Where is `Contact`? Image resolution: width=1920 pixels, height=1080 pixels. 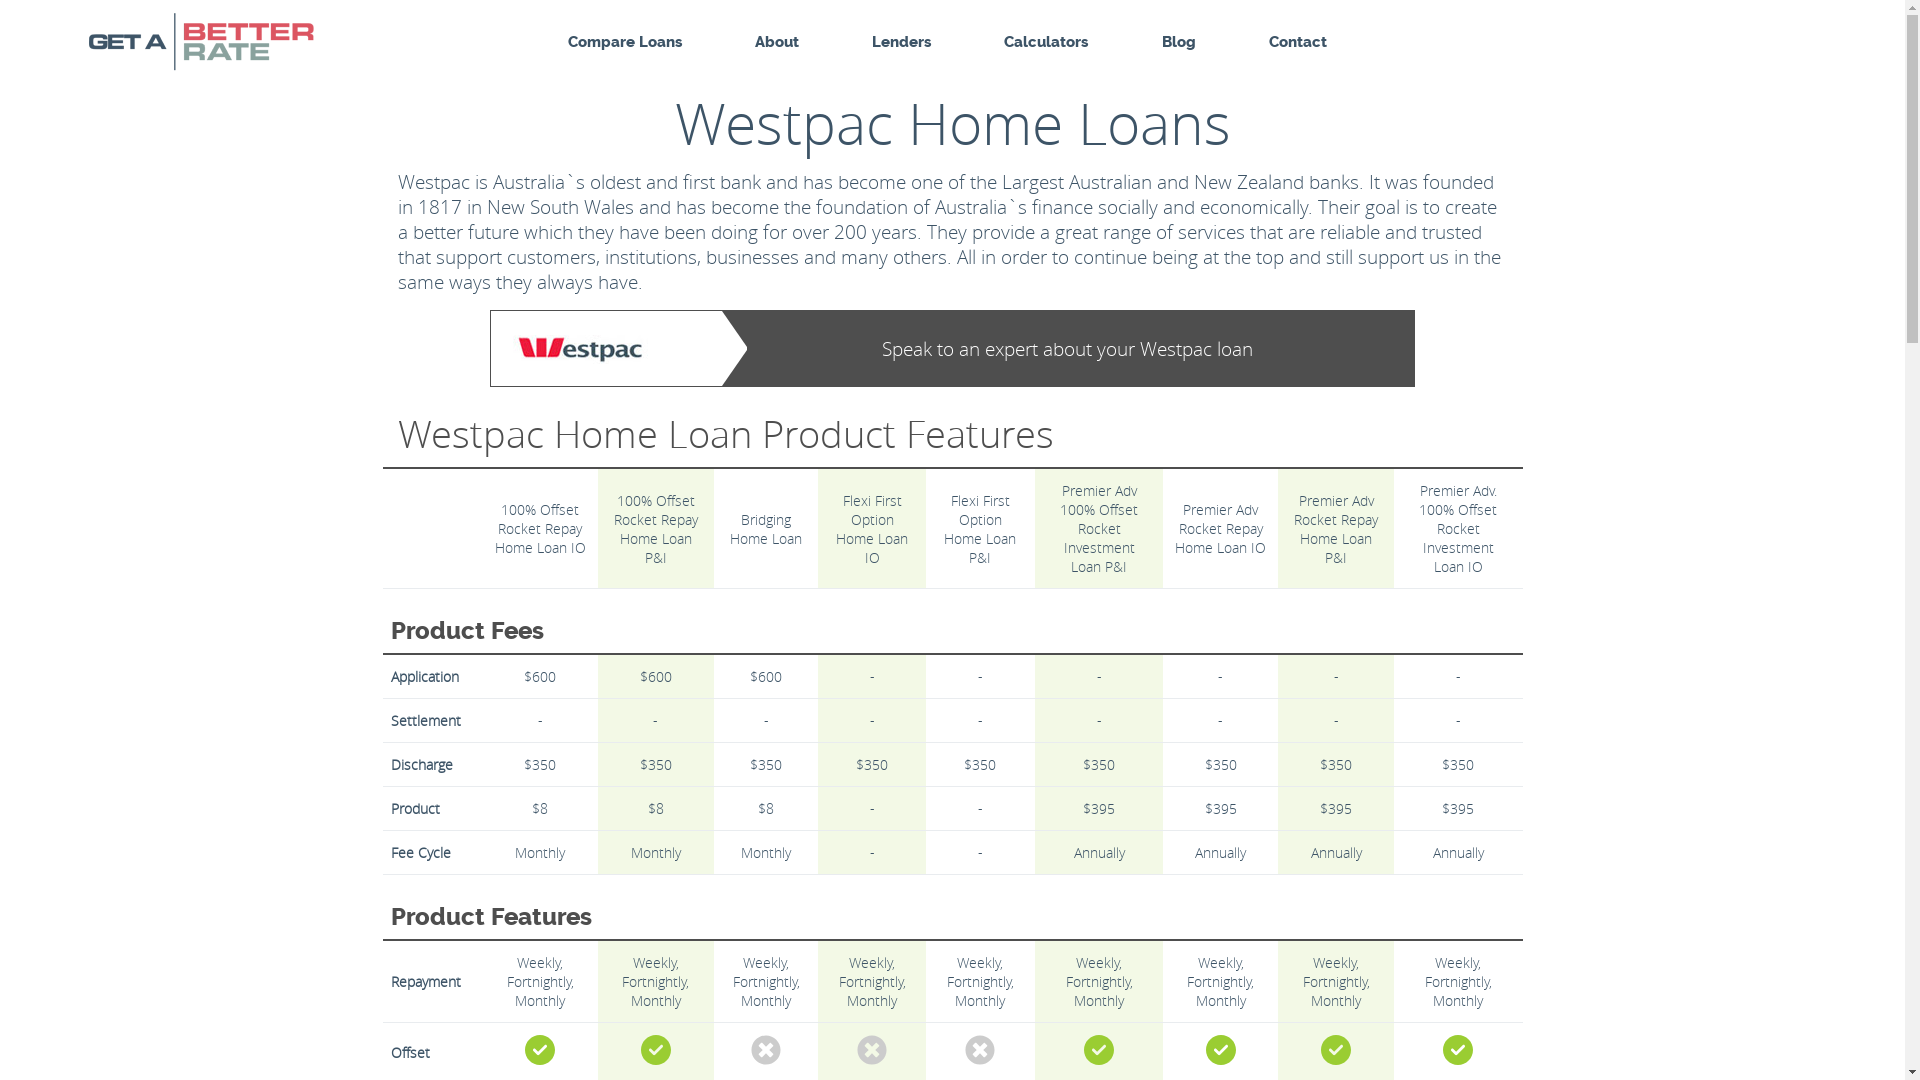 Contact is located at coordinates (1298, 42).